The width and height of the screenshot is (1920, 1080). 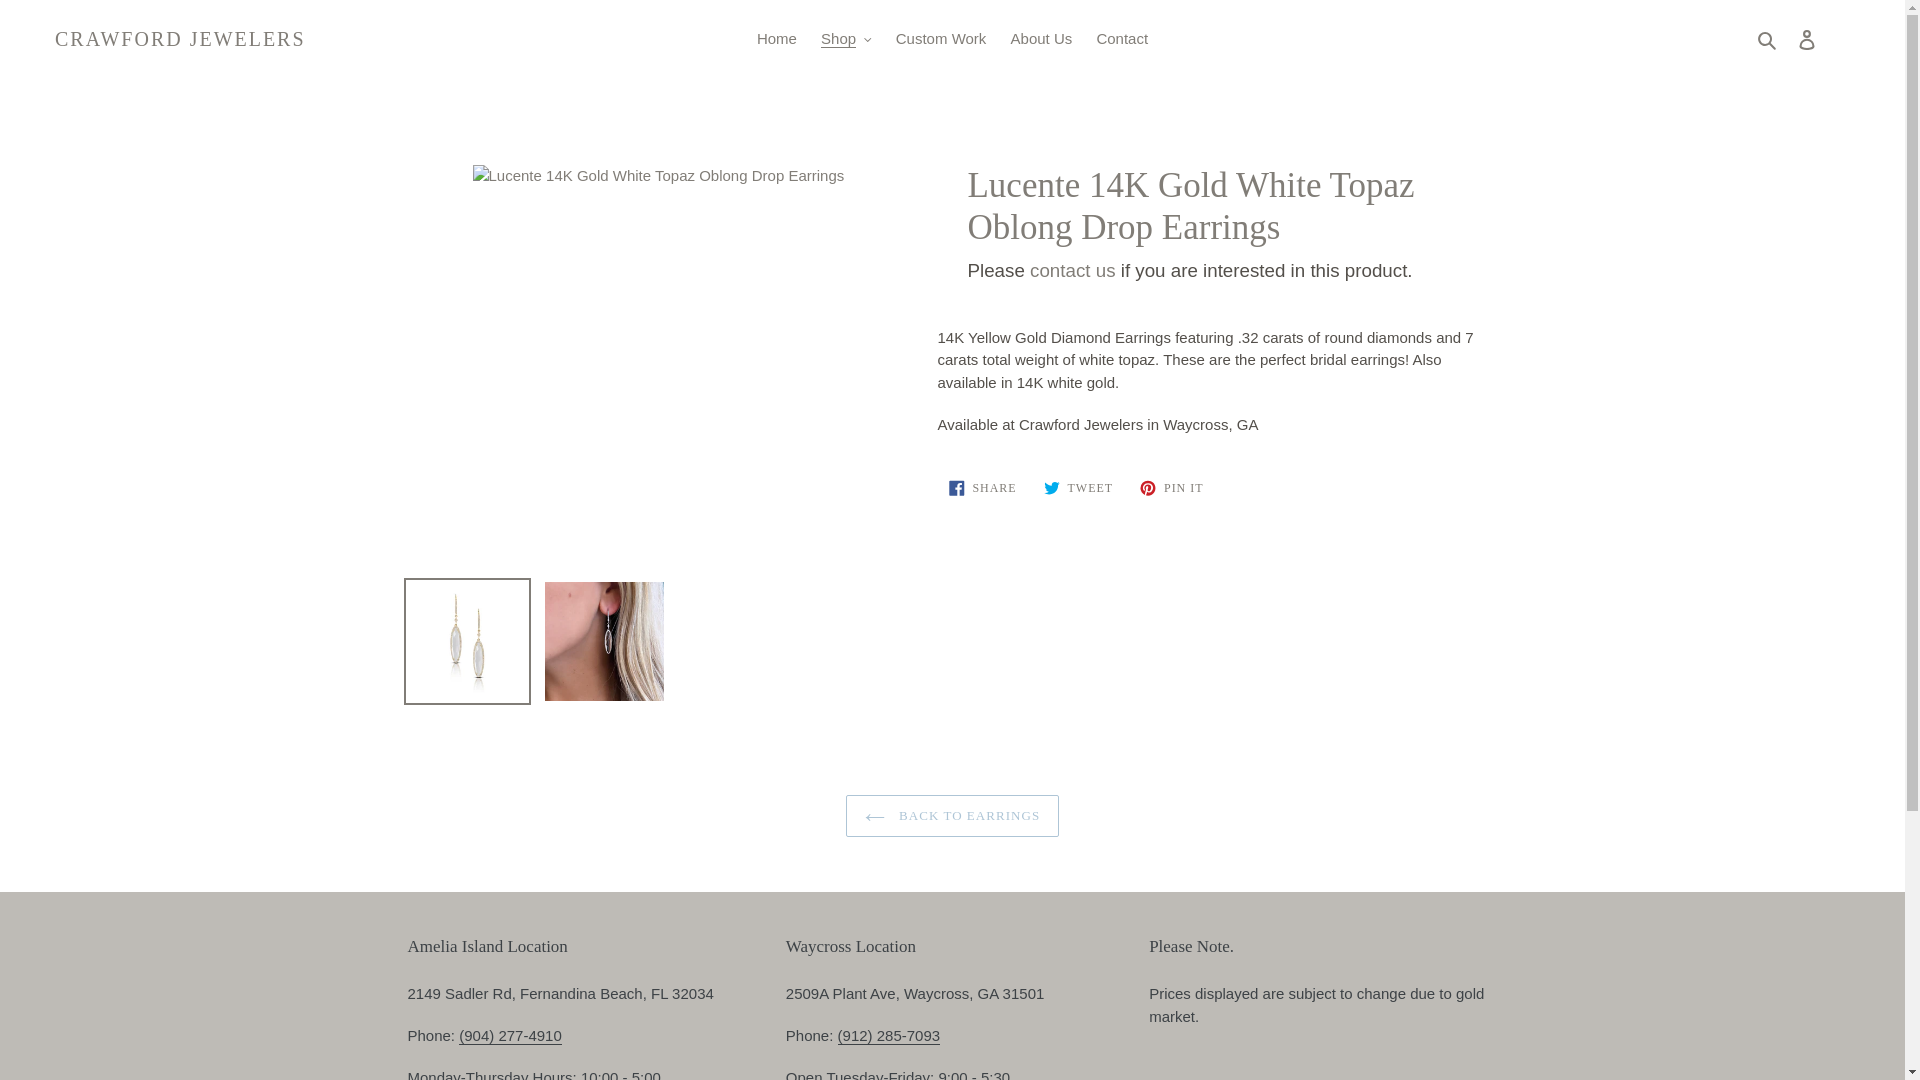 What do you see at coordinates (1041, 39) in the screenshot?
I see `About Us` at bounding box center [1041, 39].